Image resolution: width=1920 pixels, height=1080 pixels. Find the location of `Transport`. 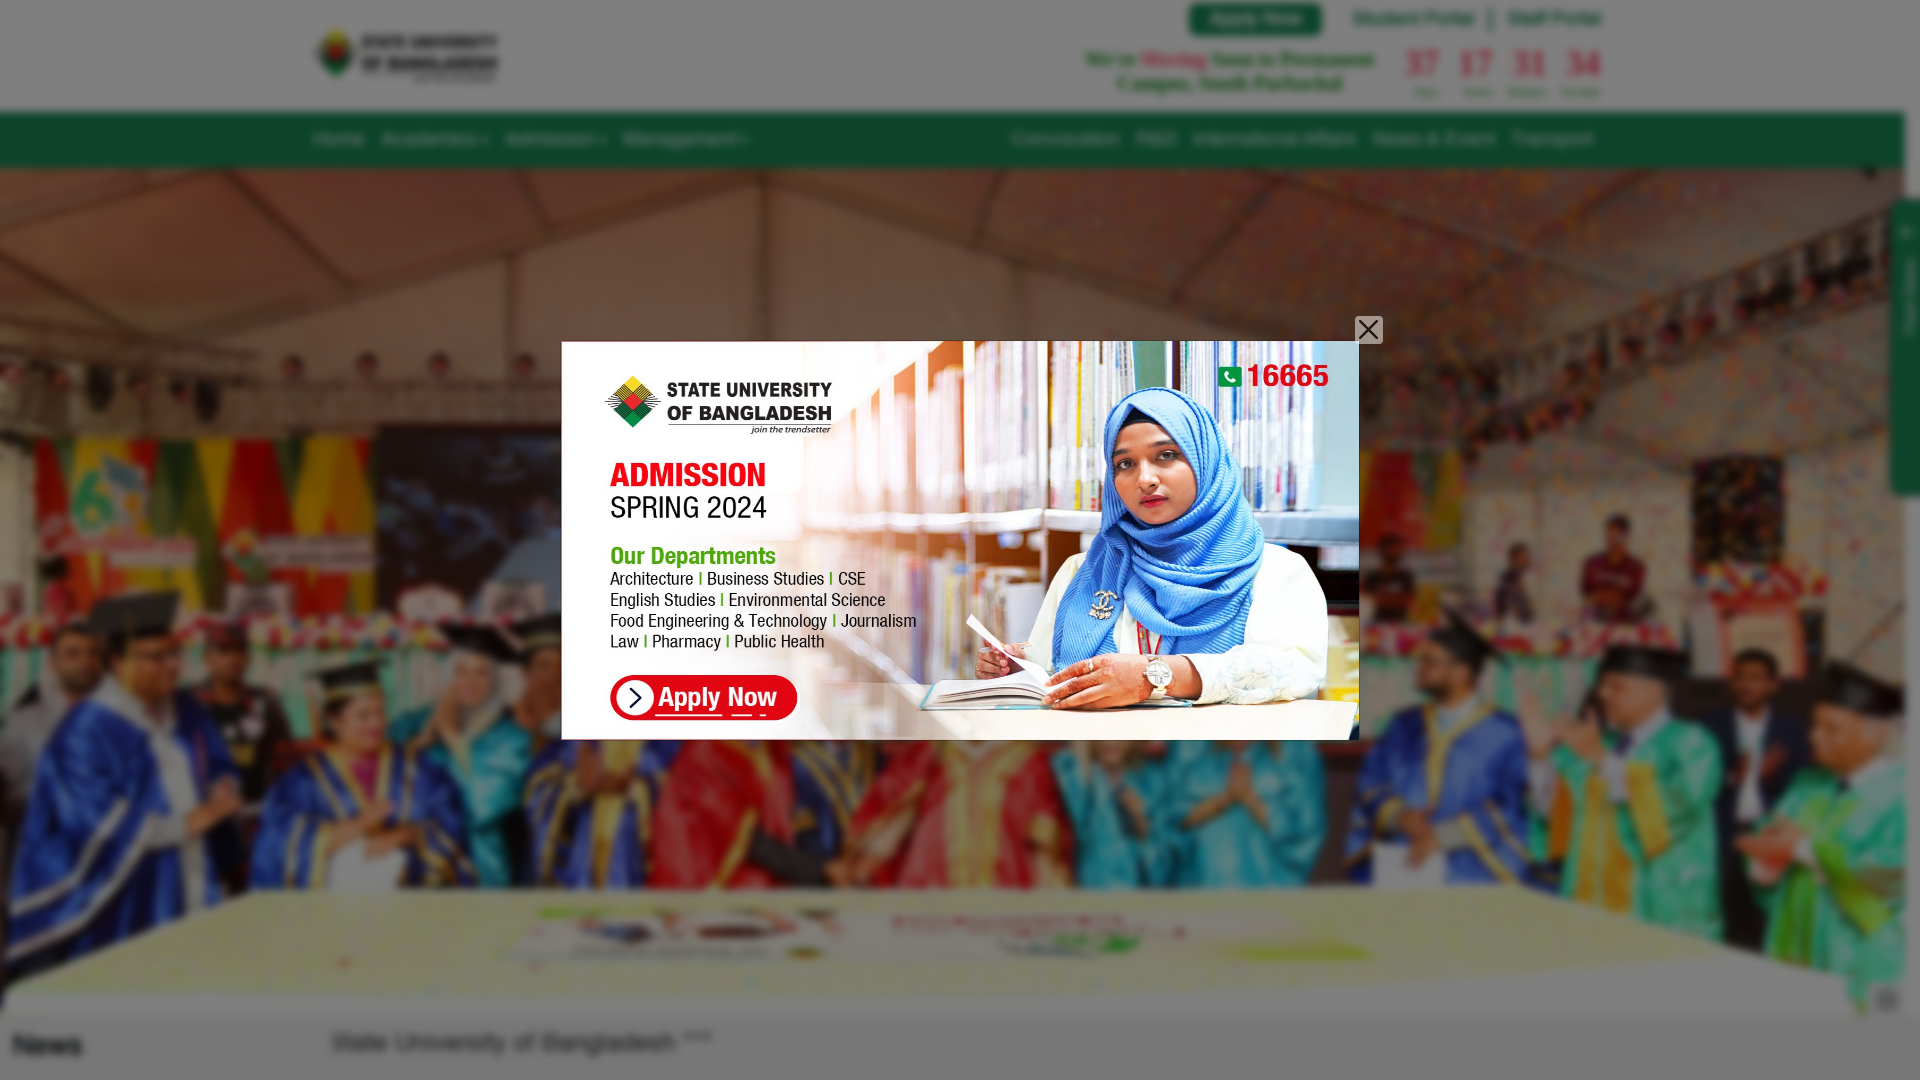

Transport is located at coordinates (1551, 140).